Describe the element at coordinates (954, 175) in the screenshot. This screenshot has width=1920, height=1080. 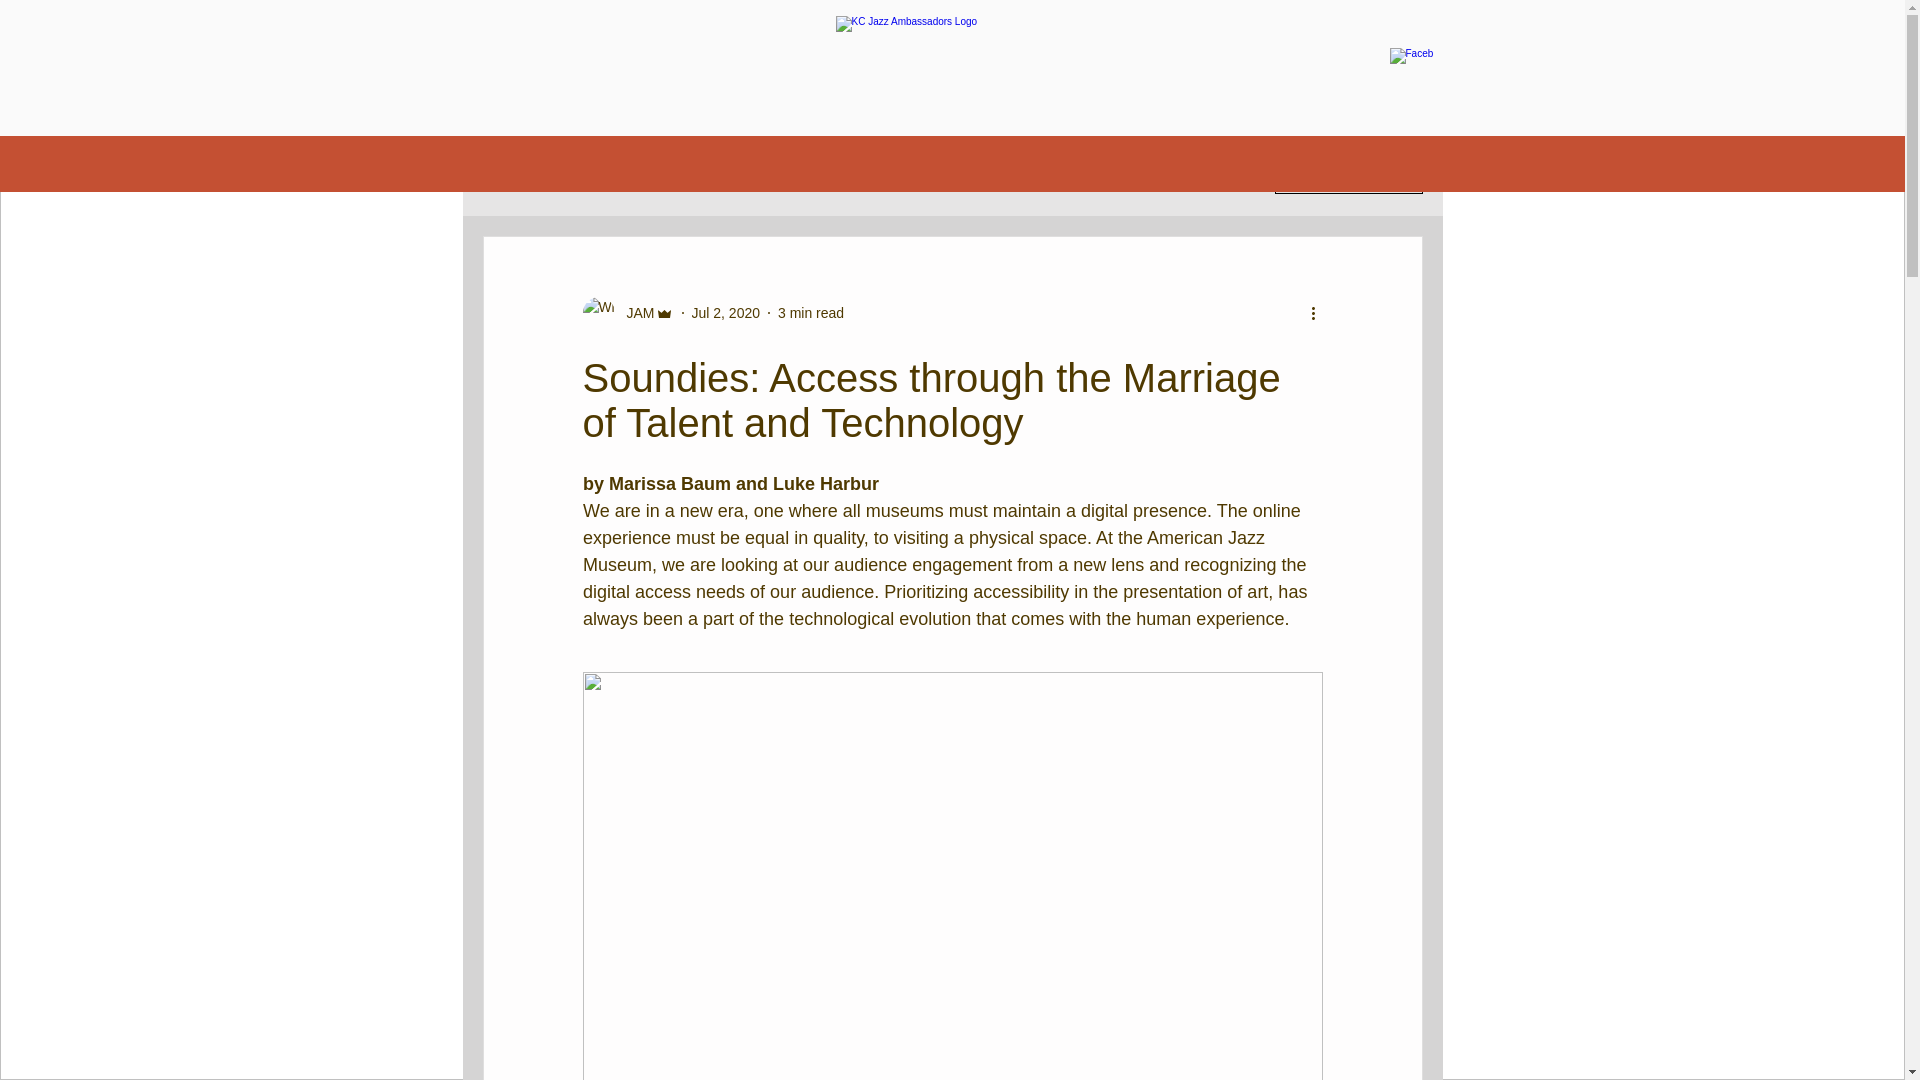
I see `Book Reviews` at that location.